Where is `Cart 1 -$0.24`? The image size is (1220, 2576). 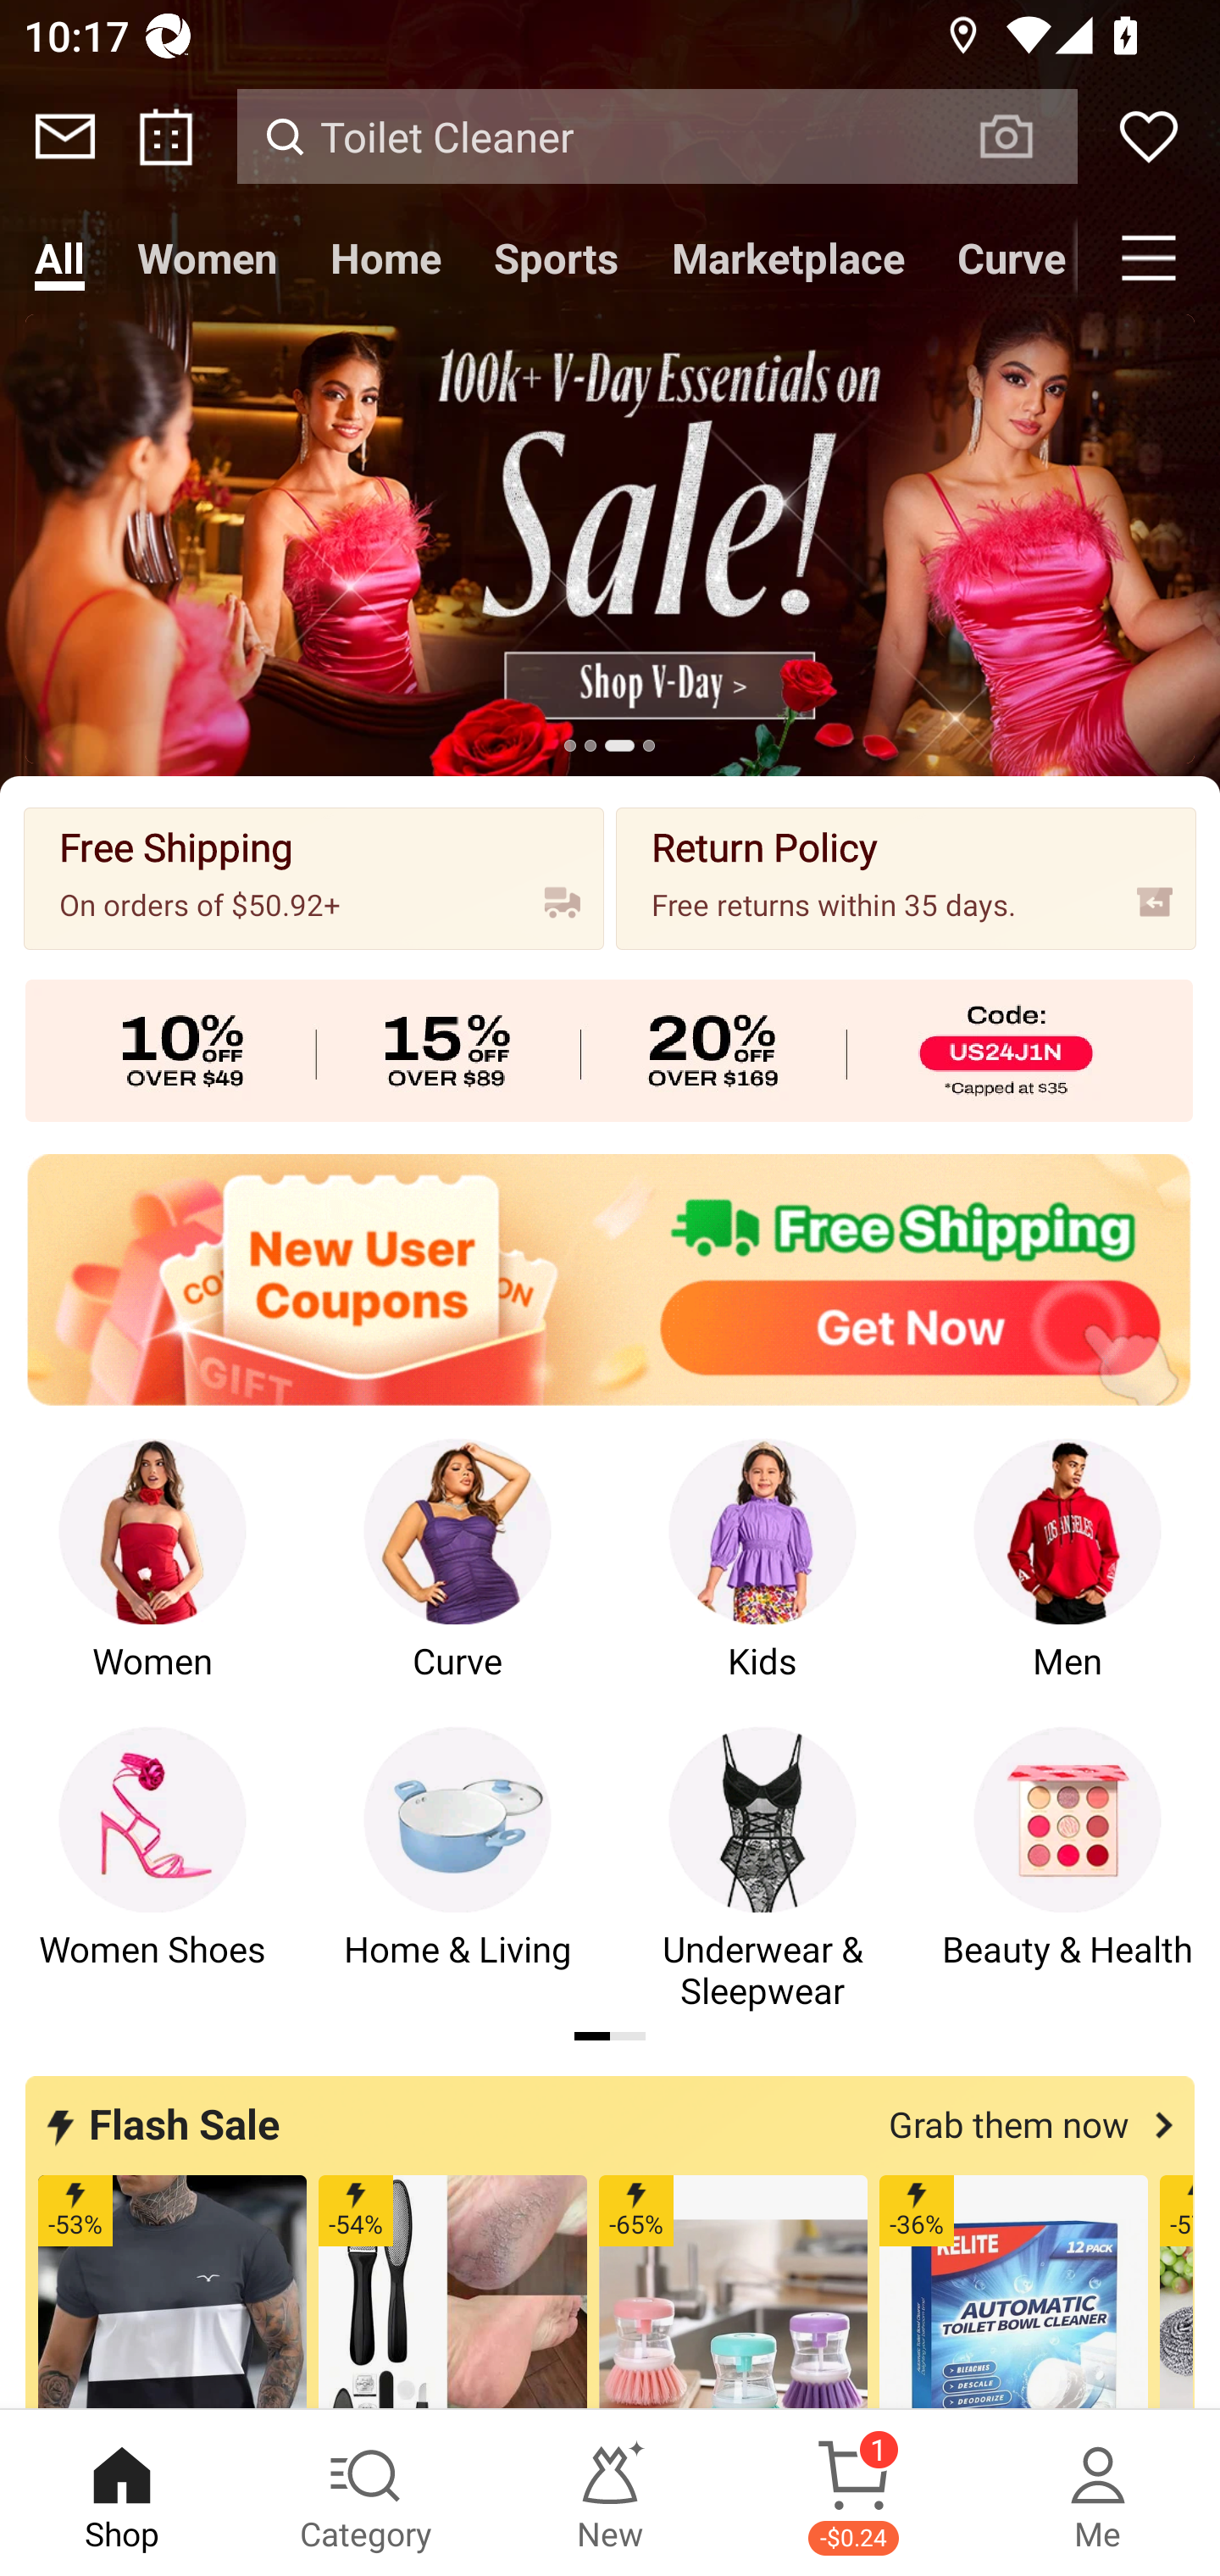 Cart 1 -$0.24 is located at coordinates (854, 2493).